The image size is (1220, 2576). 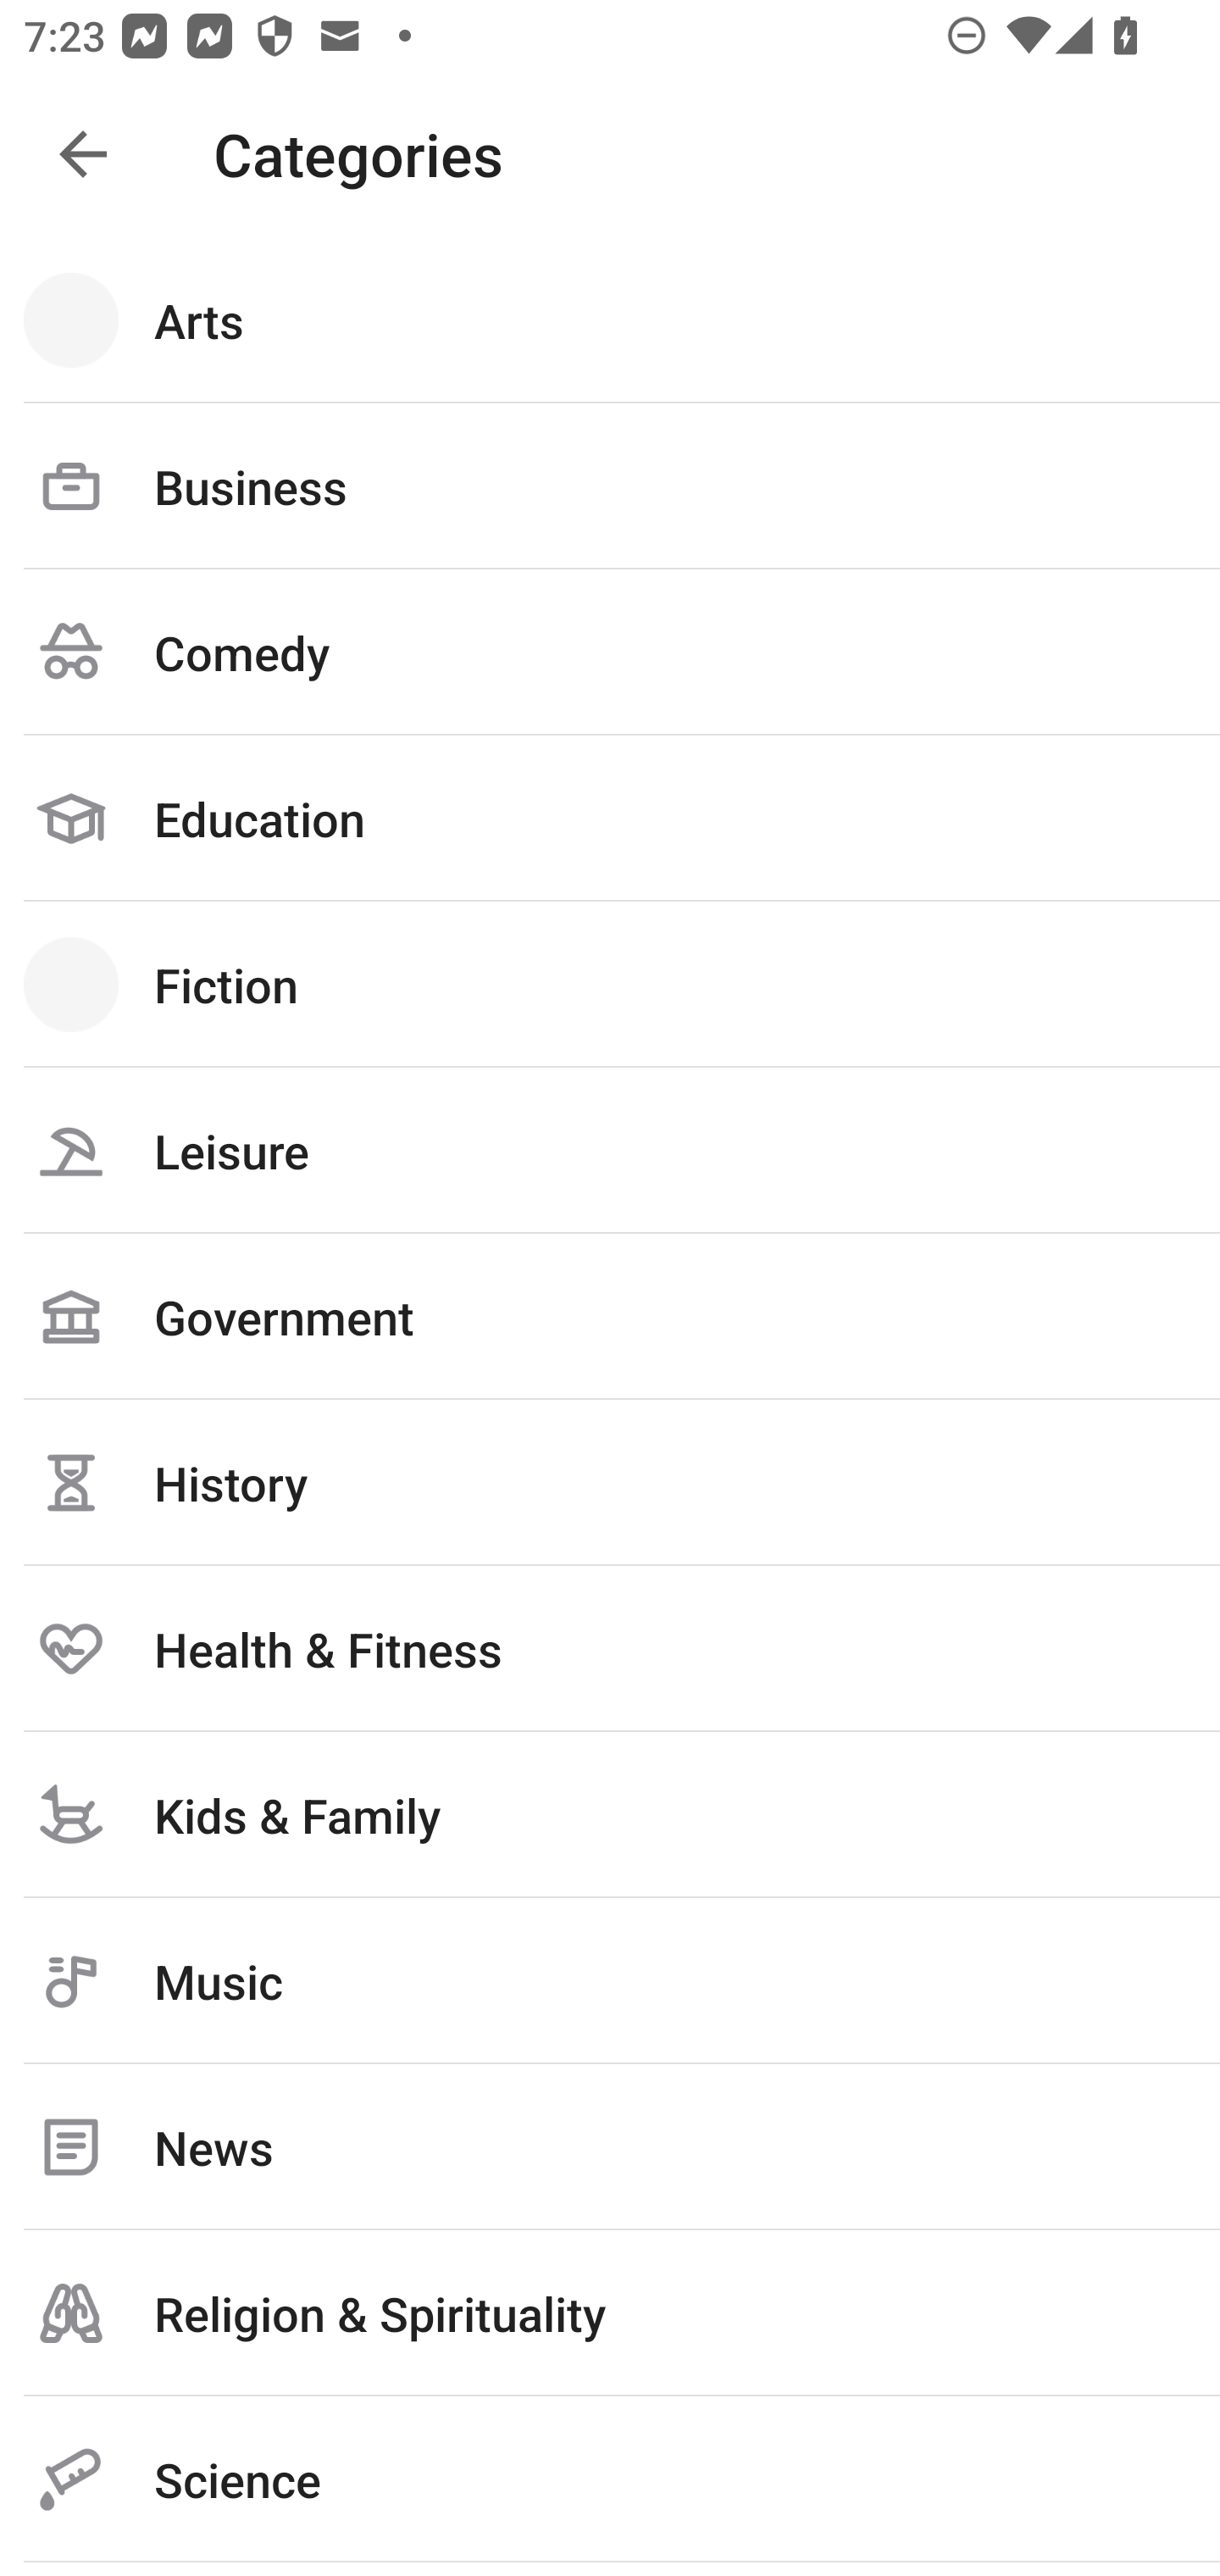 What do you see at coordinates (610, 1482) in the screenshot?
I see `History` at bounding box center [610, 1482].